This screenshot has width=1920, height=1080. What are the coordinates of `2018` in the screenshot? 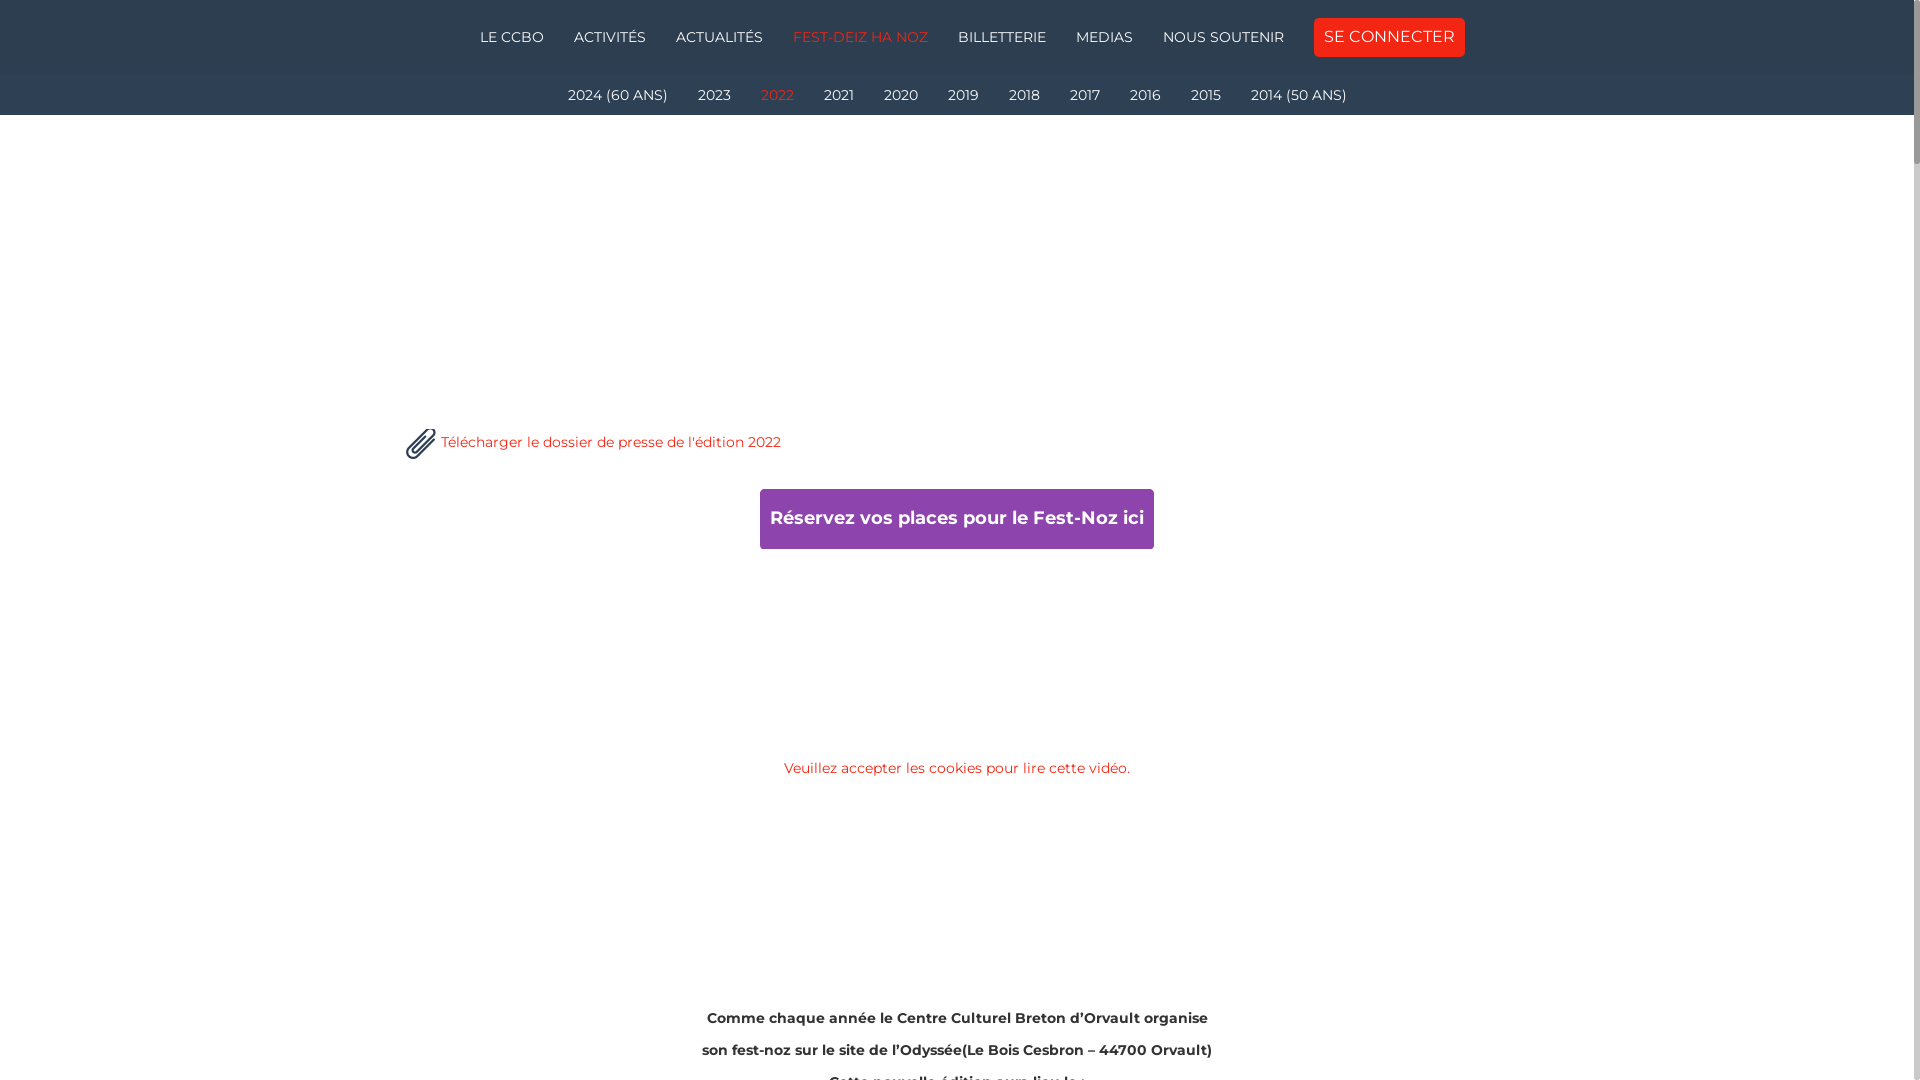 It's located at (1024, 95).